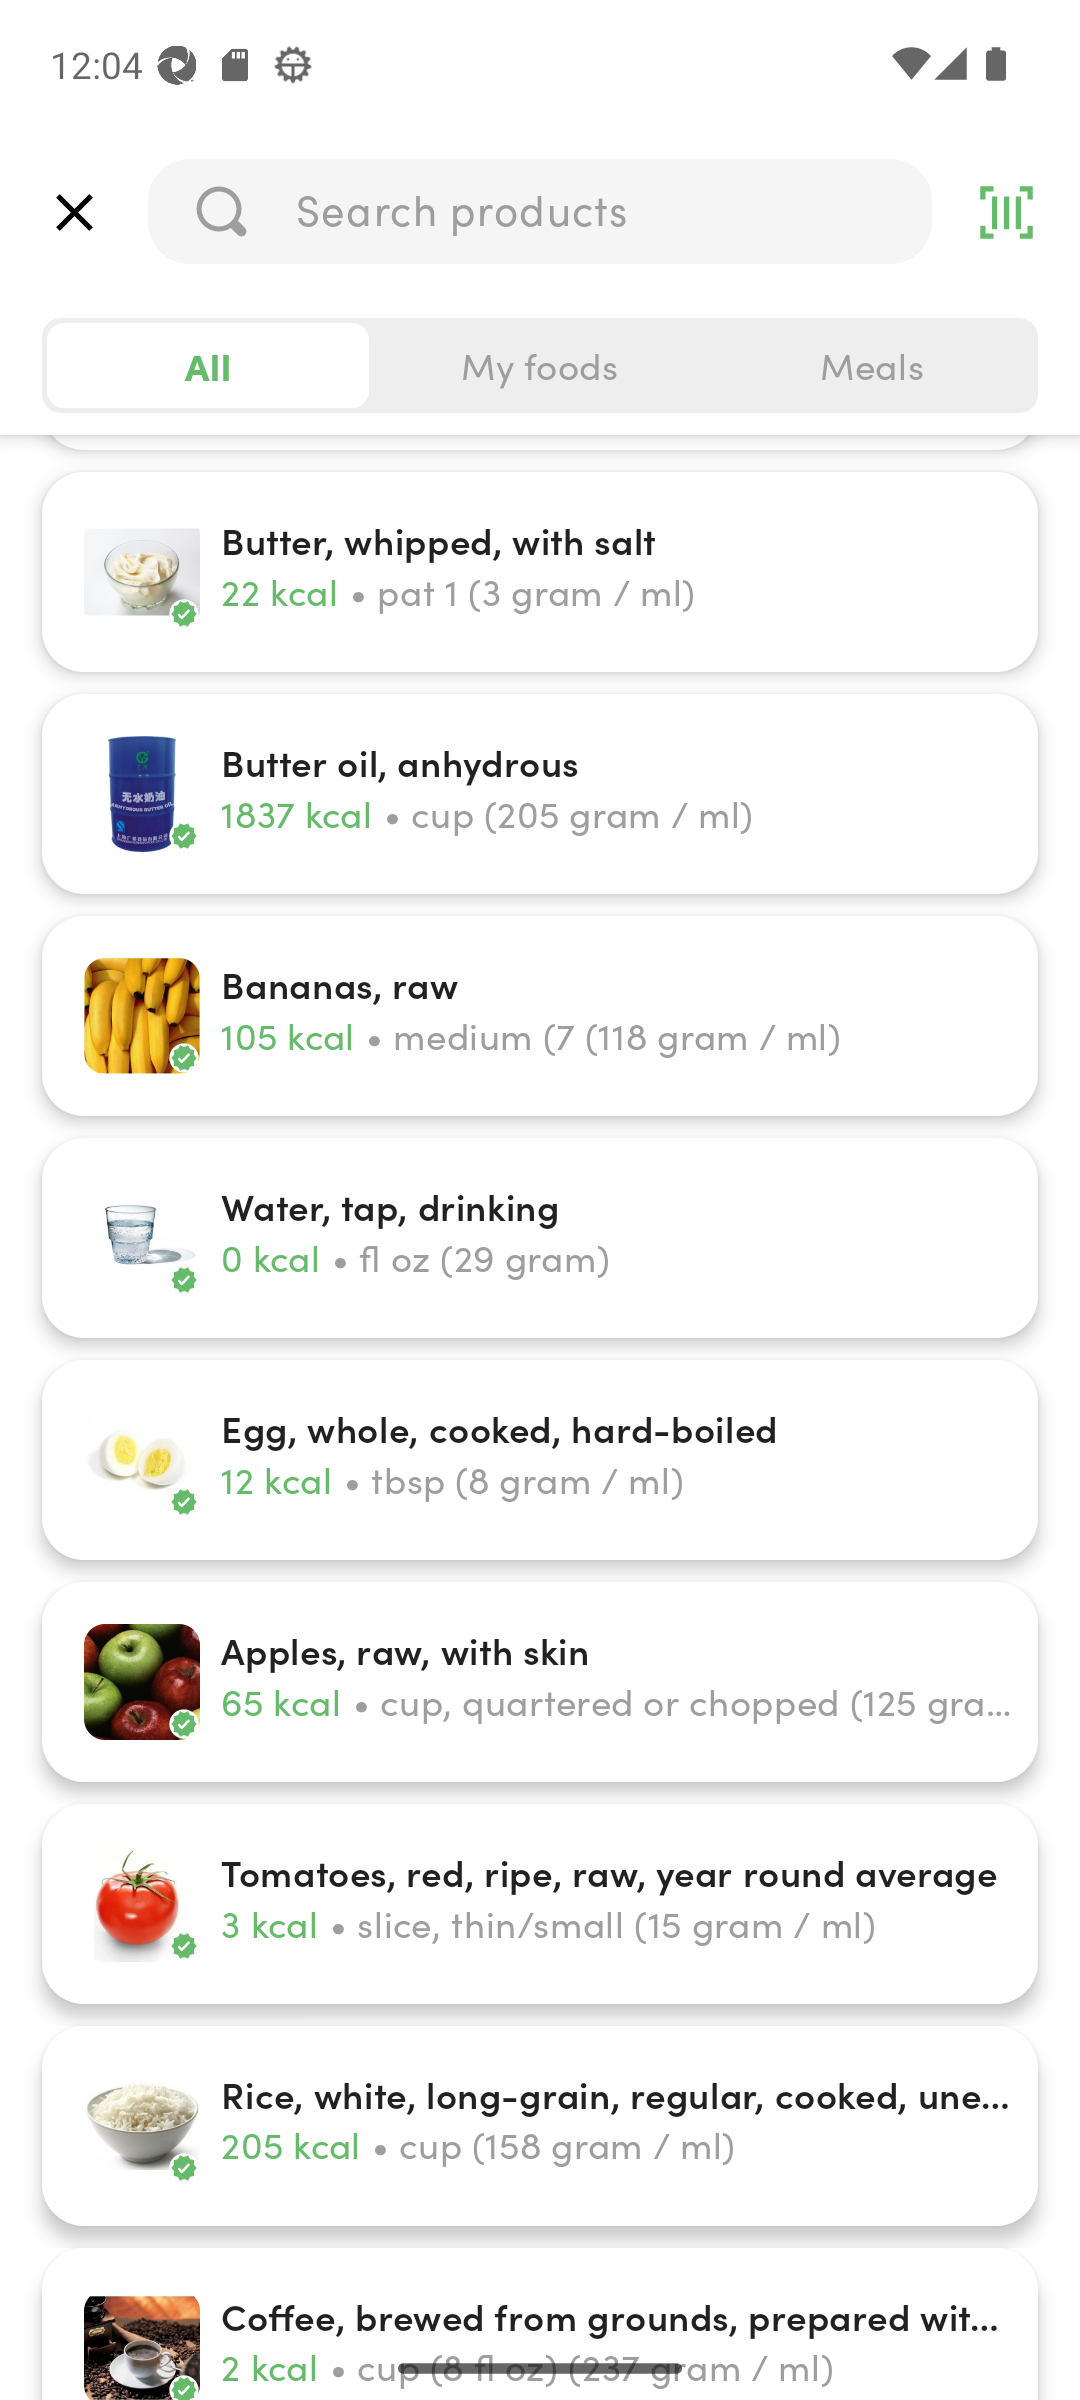  I want to click on top_left_action, so click(74, 212).